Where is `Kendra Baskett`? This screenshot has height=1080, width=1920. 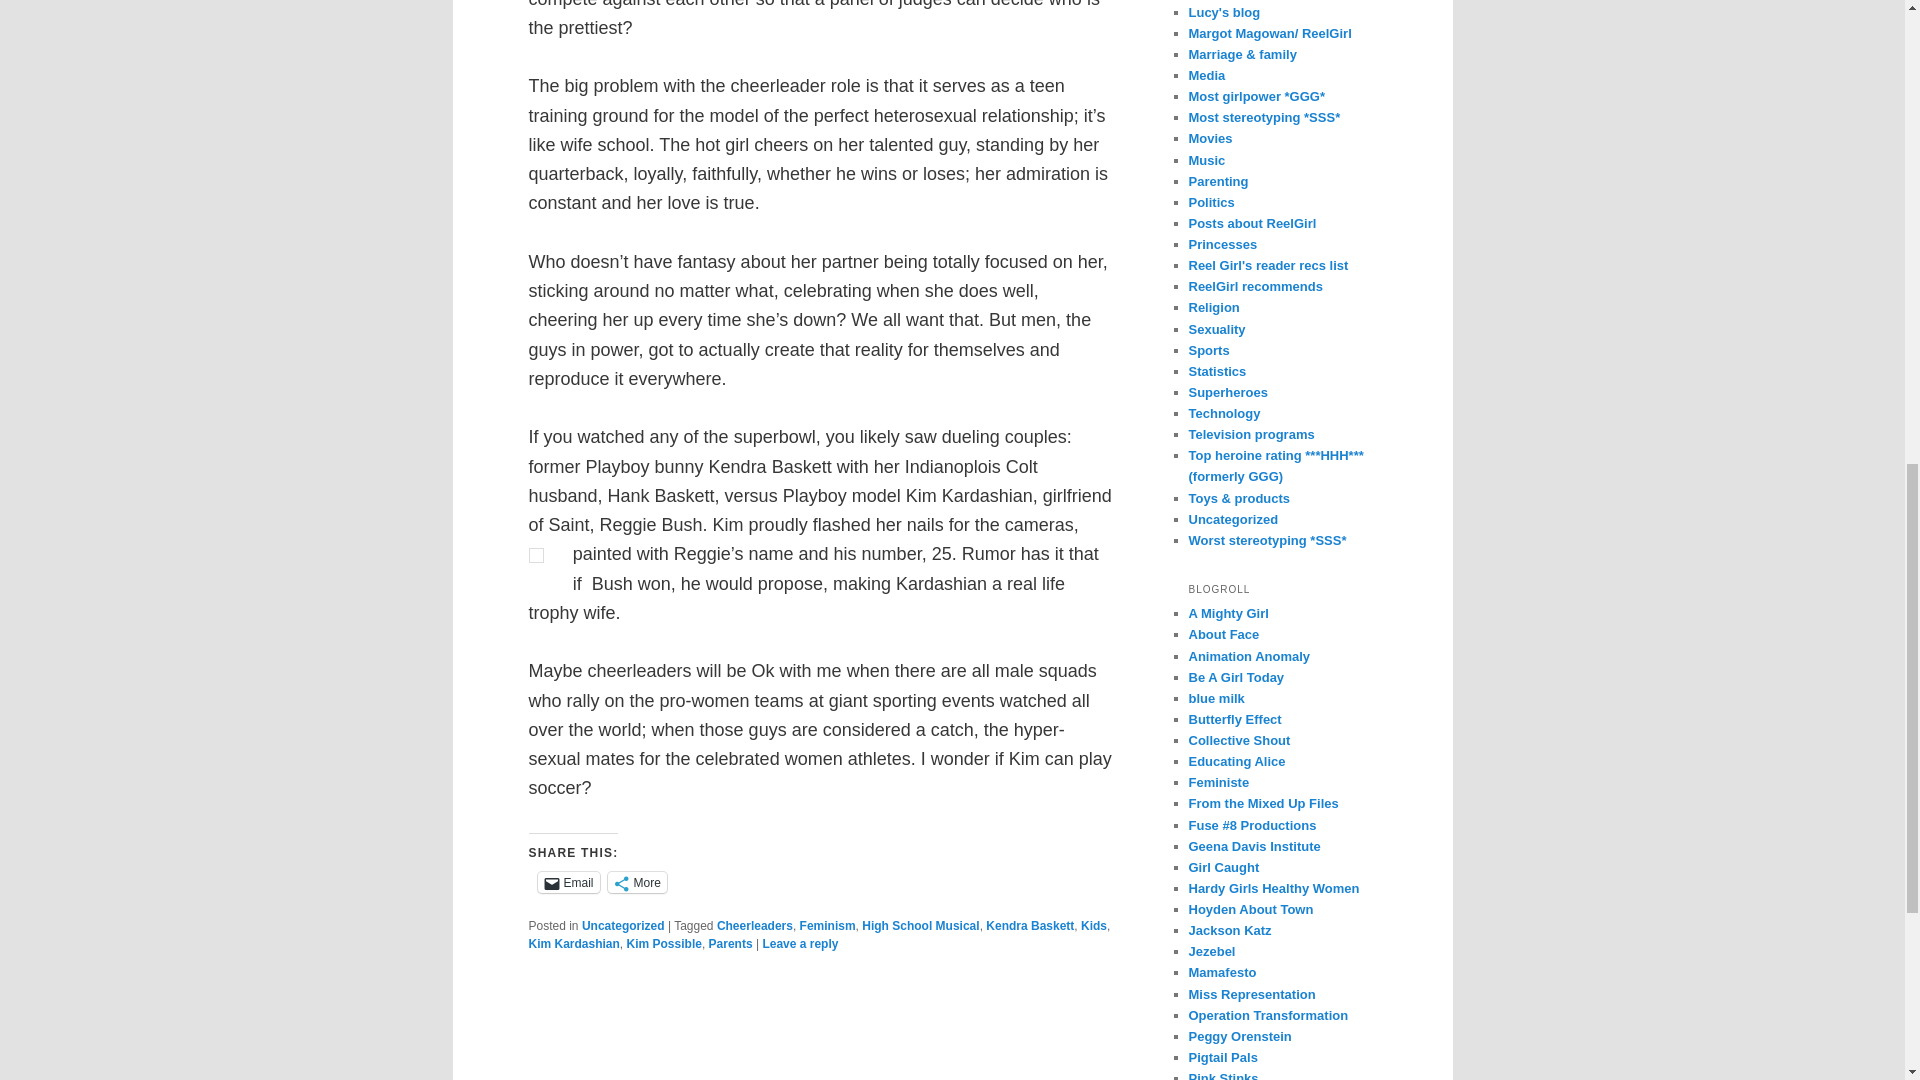
Kendra Baskett is located at coordinates (1030, 926).